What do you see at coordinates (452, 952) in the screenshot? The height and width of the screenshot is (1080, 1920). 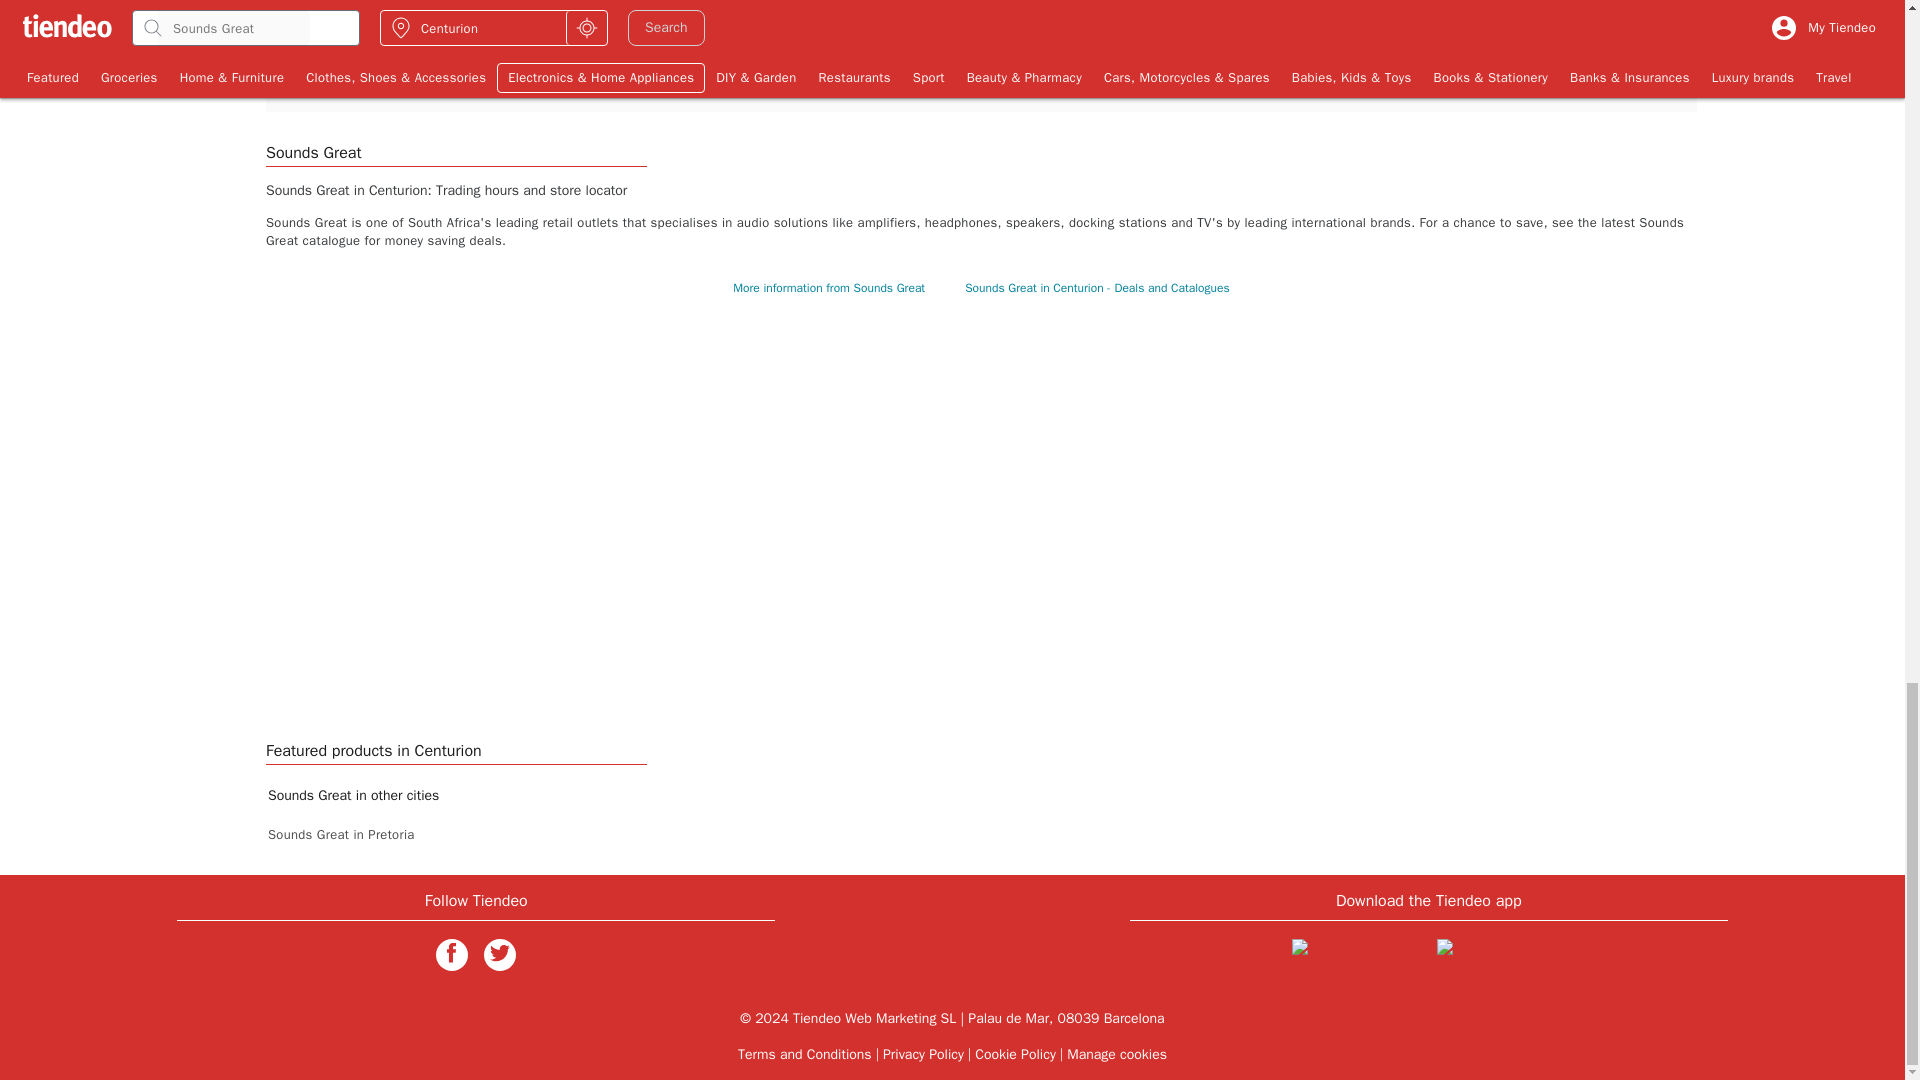 I see `facebook` at bounding box center [452, 952].